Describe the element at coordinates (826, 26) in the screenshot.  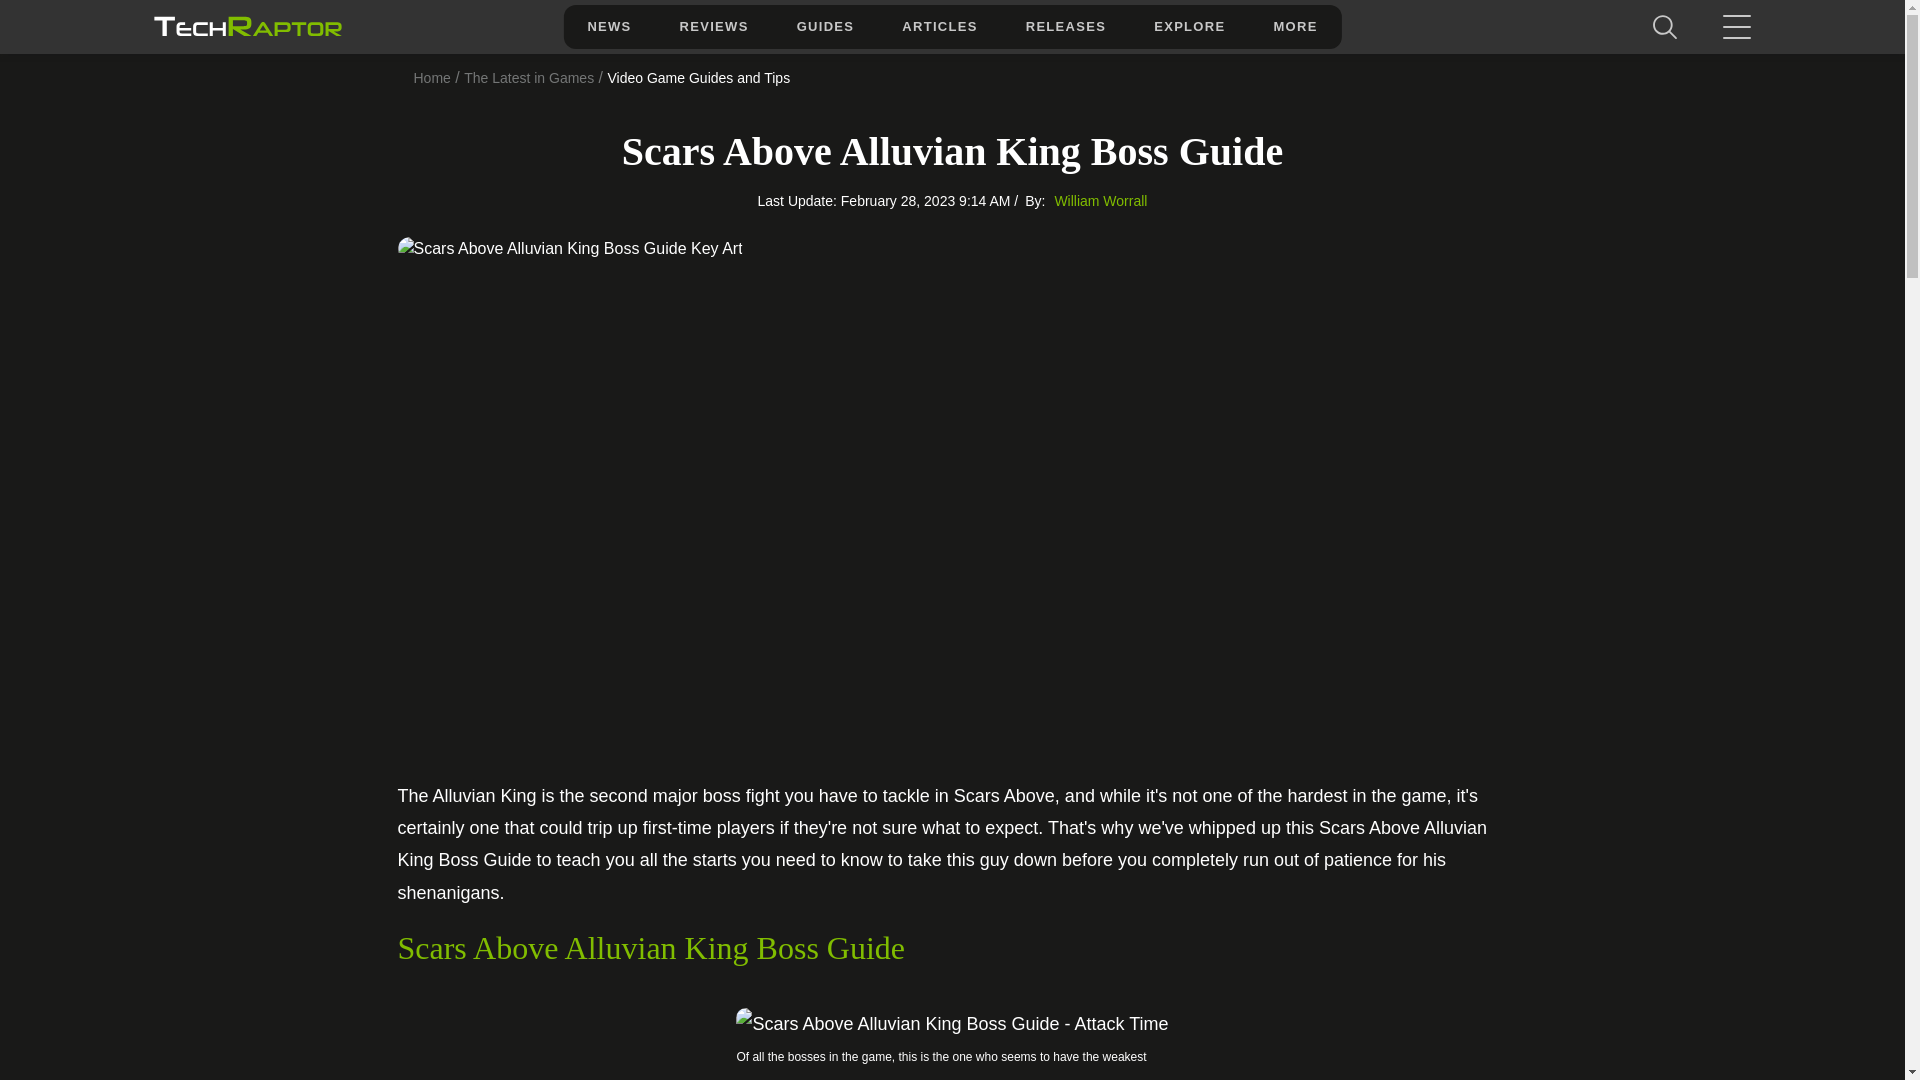
I see `GUIDES` at that location.